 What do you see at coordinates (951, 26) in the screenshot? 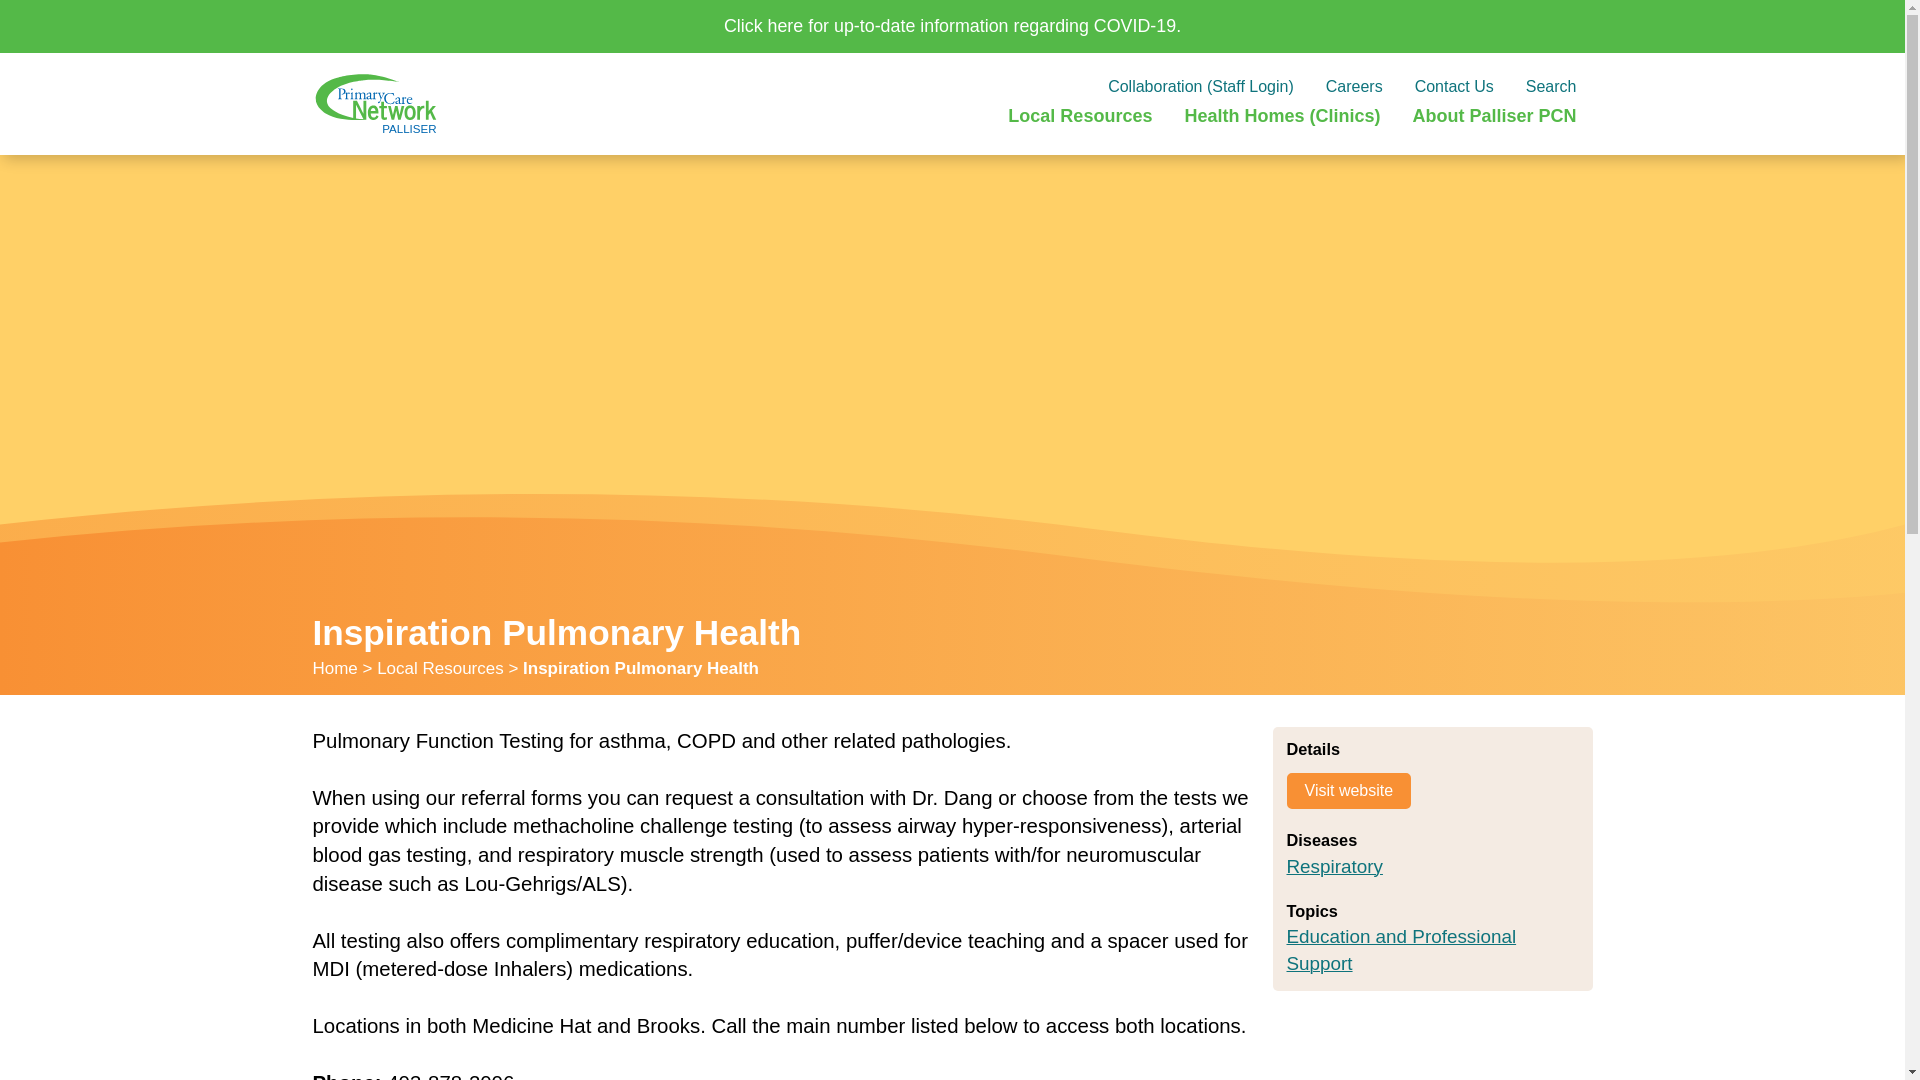
I see `Click here for up-to-date information regarding COVID-19.` at bounding box center [951, 26].